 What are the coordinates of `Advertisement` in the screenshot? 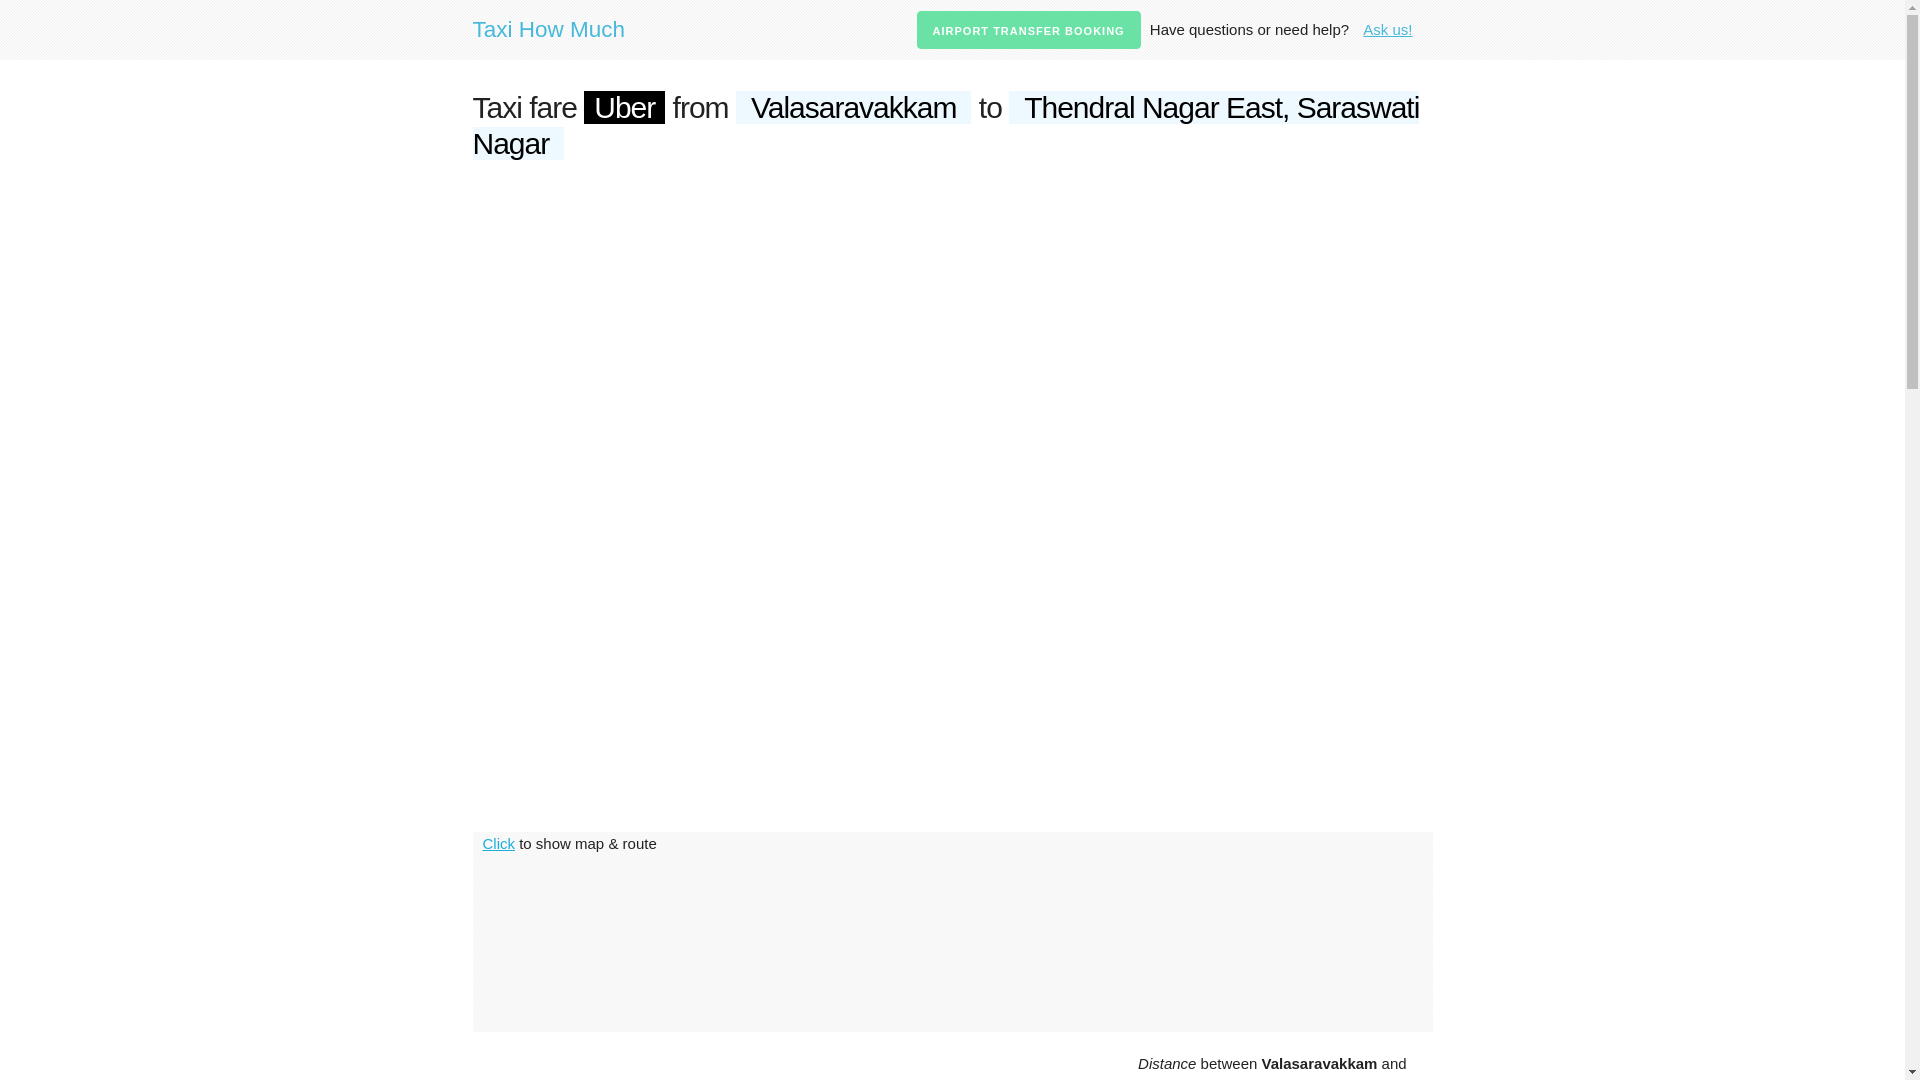 It's located at (786, 1068).